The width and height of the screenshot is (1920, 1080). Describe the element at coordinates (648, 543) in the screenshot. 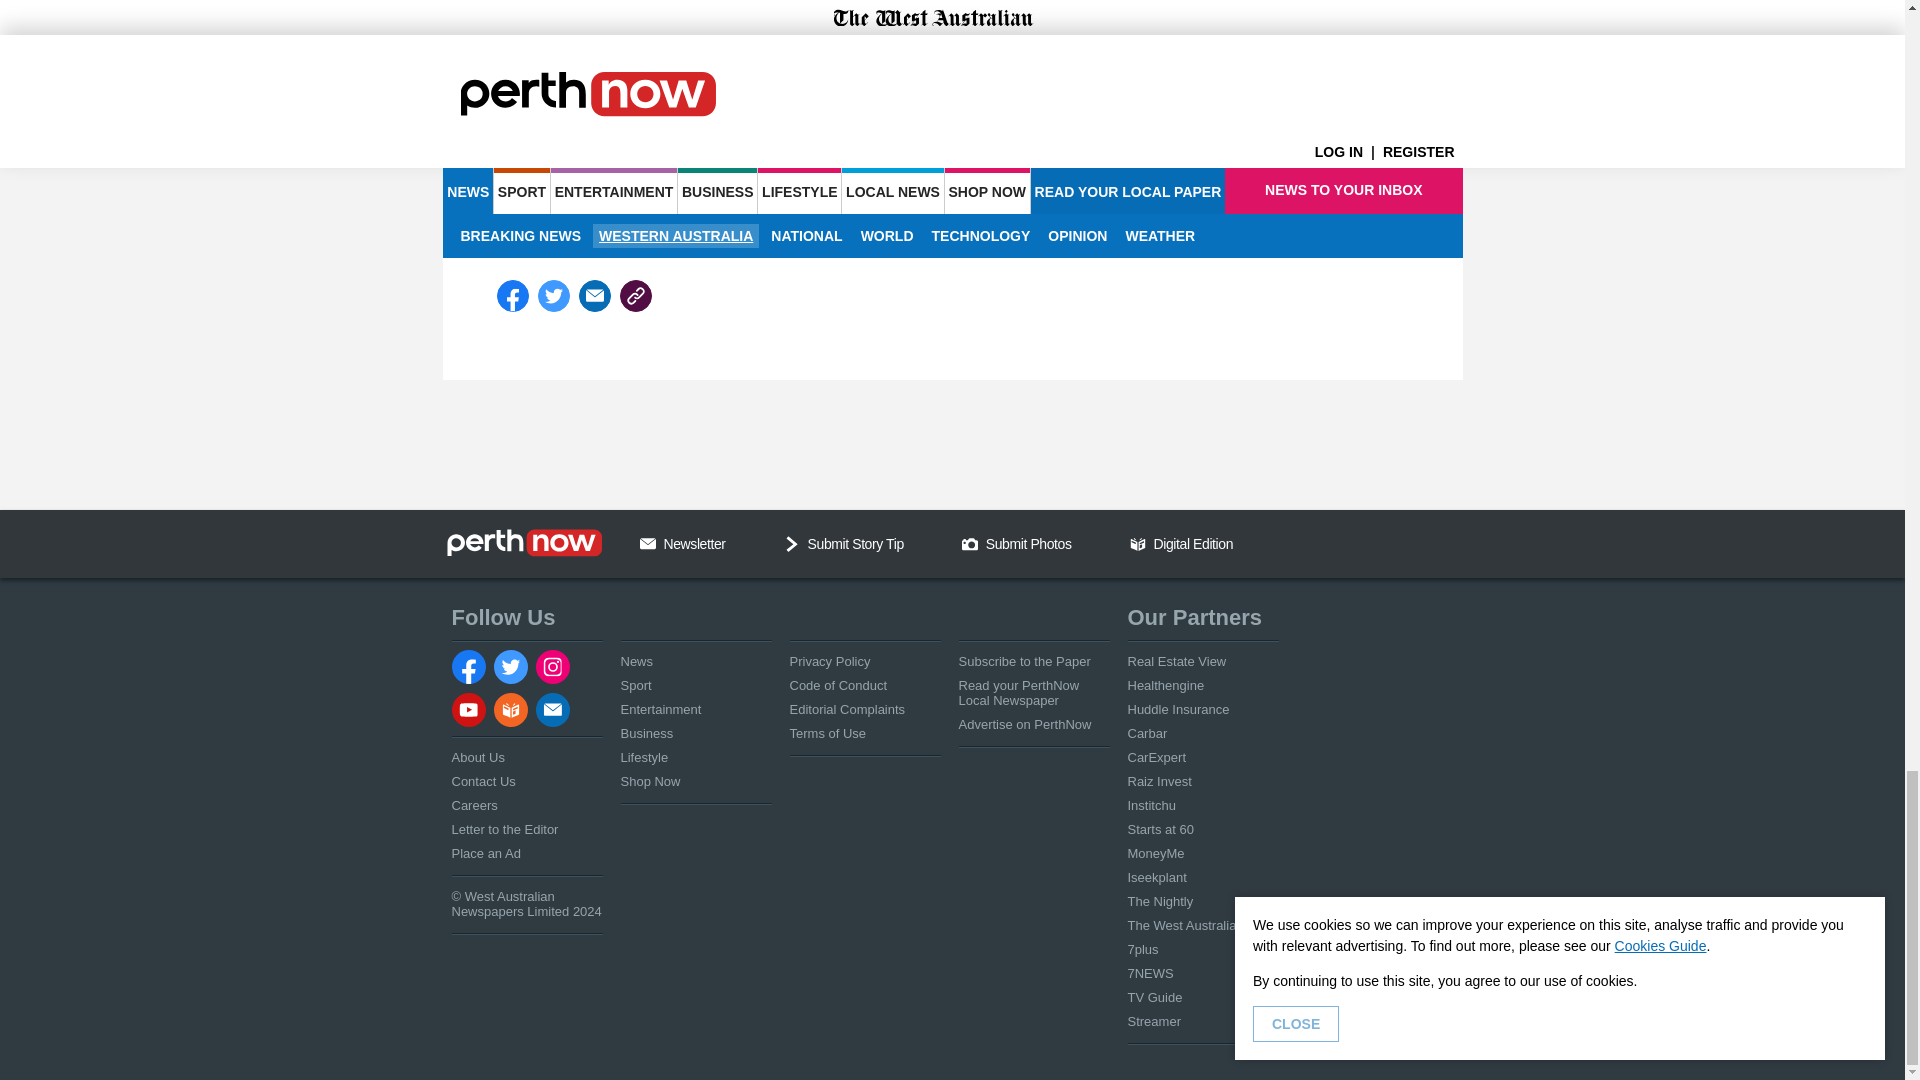

I see `Email Us` at that location.